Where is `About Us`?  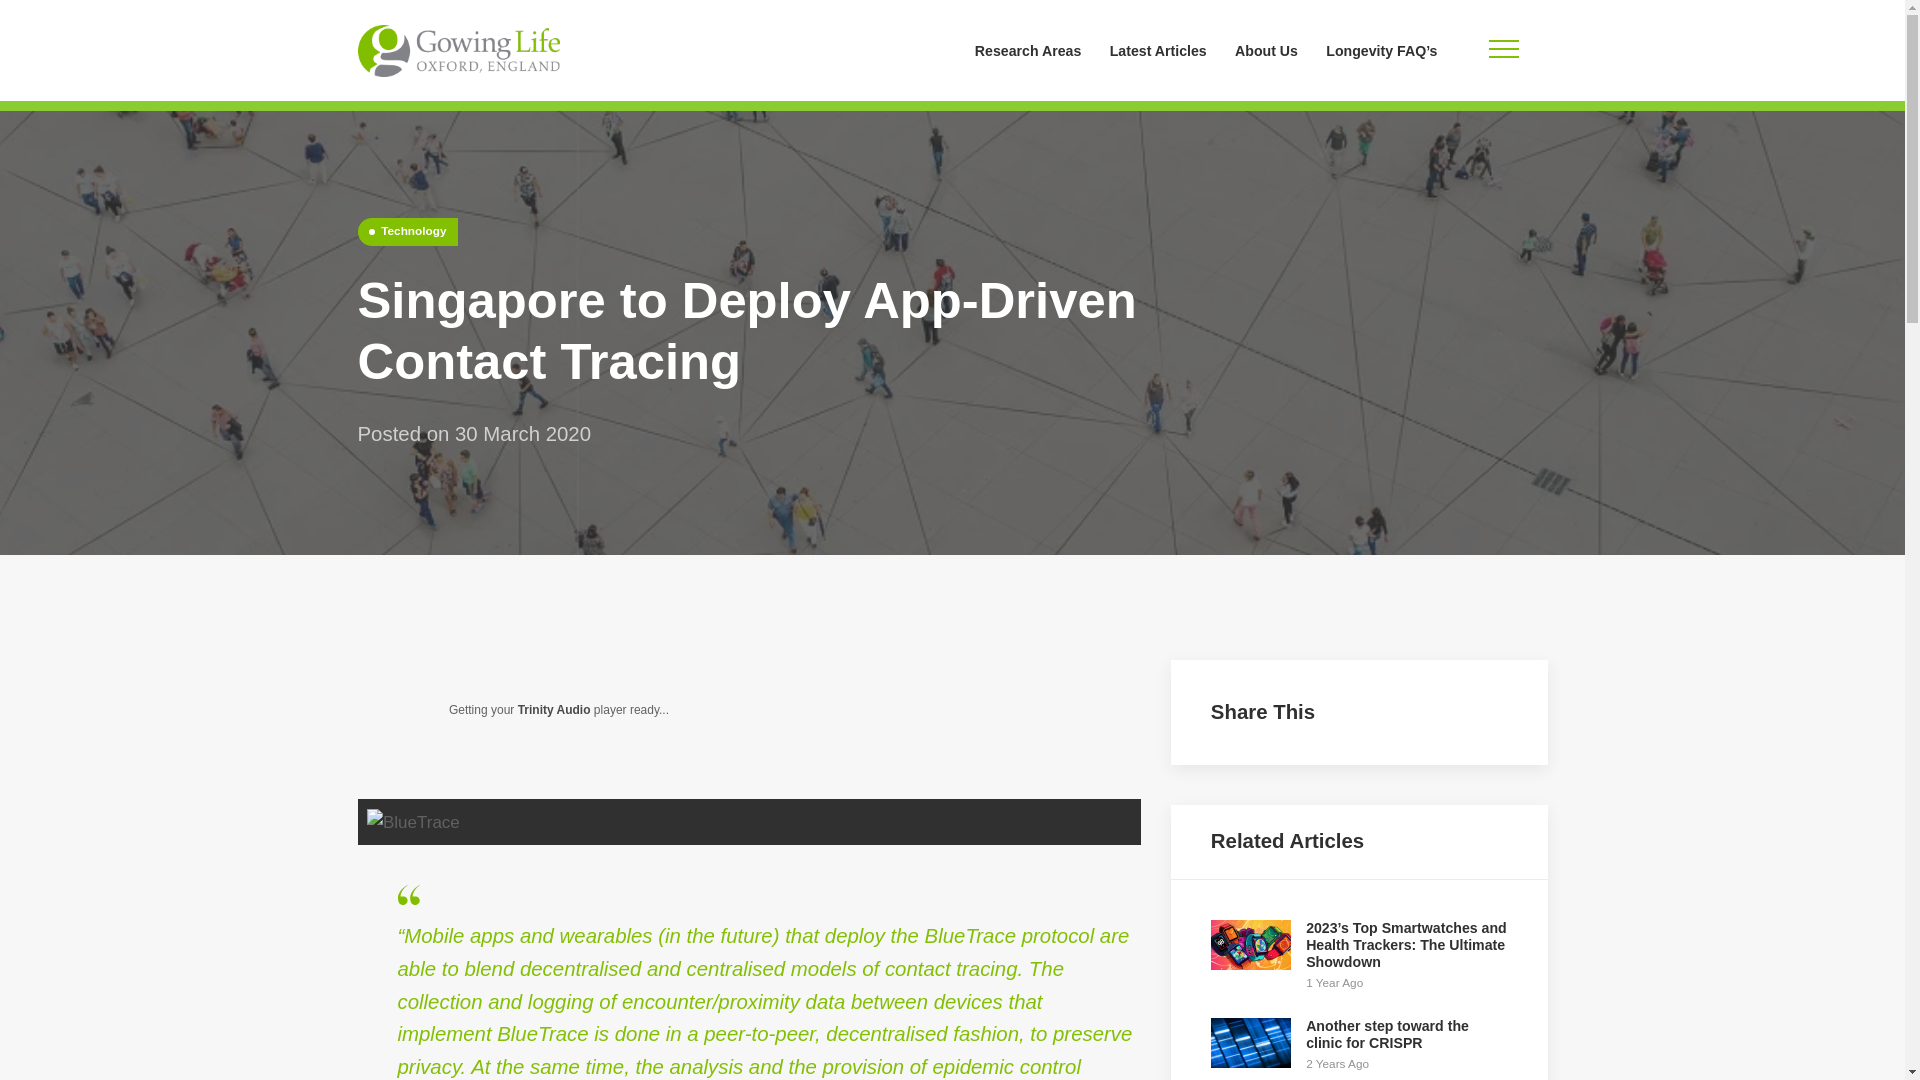 About Us is located at coordinates (1503, 50).